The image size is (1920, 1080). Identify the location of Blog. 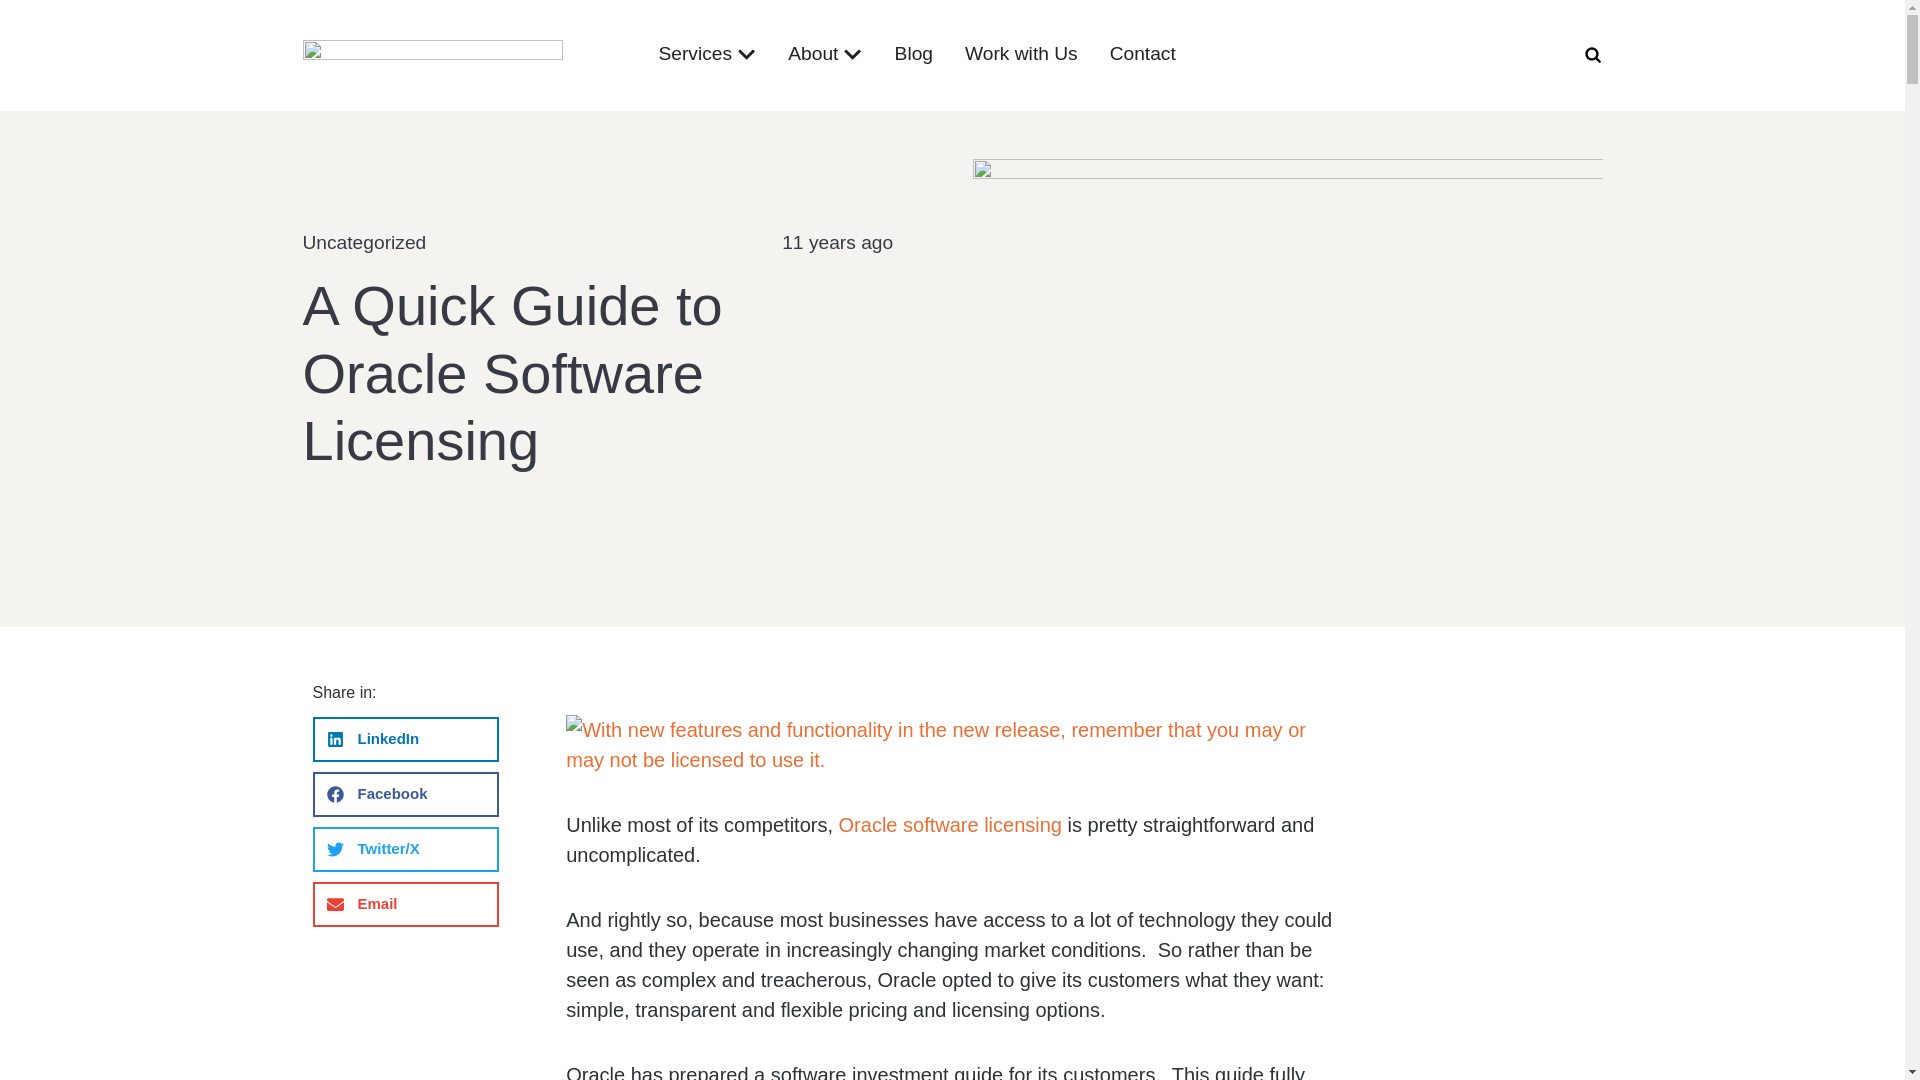
(914, 54).